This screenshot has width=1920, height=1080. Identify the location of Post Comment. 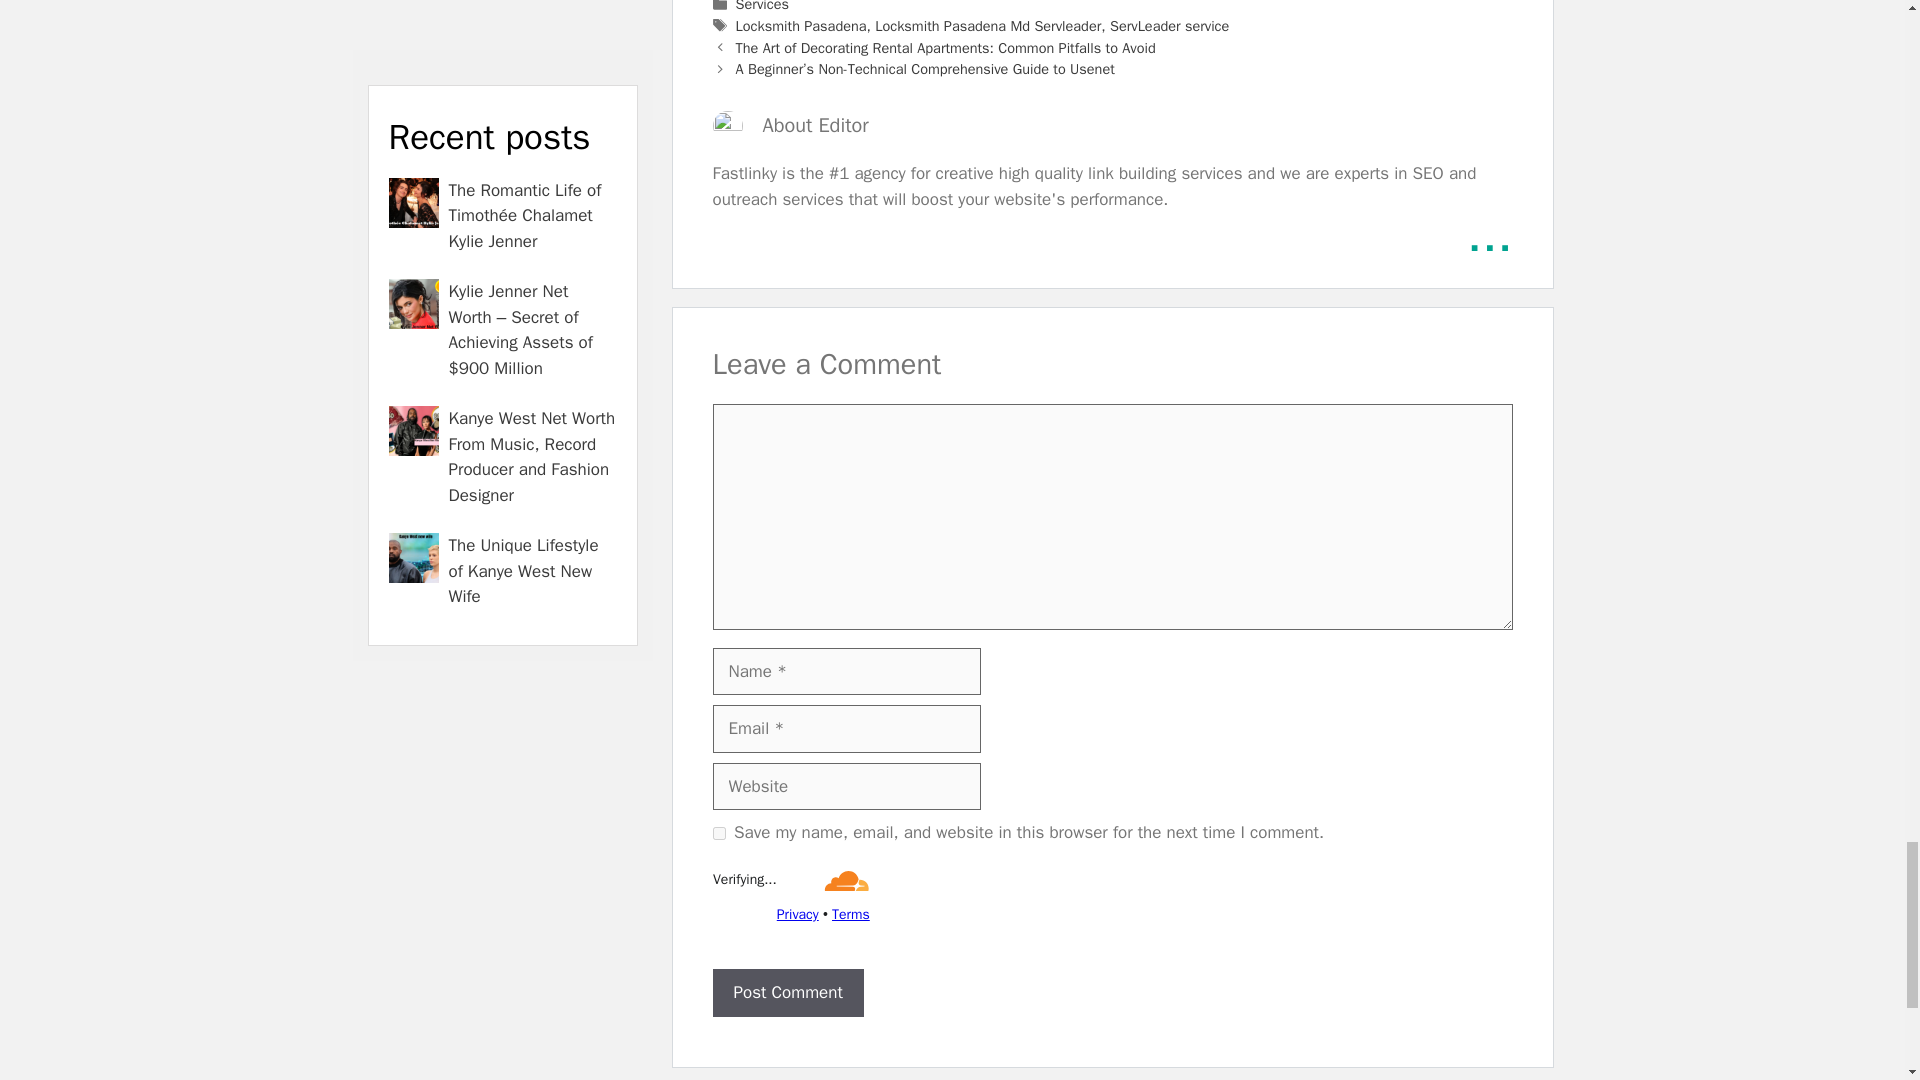
(787, 992).